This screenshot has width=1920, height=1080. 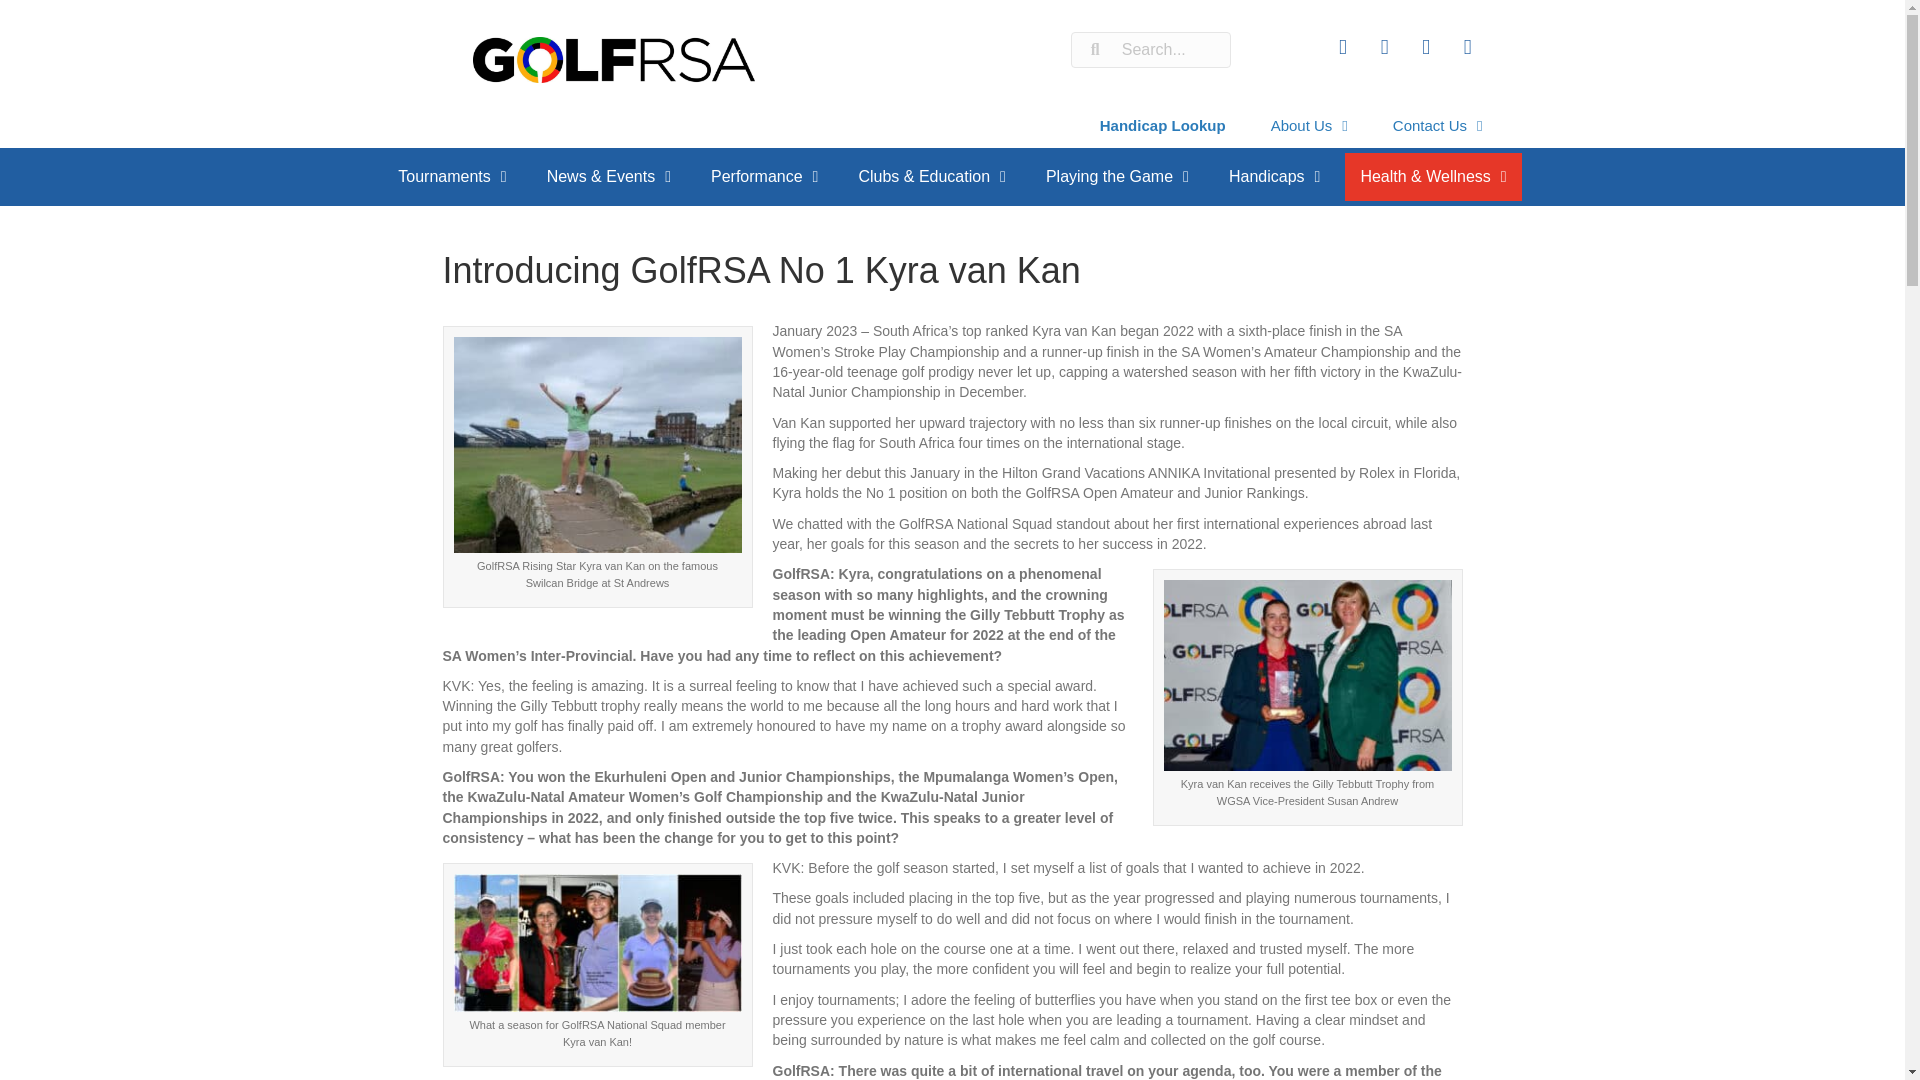 I want to click on Tournaments, so click(x=451, y=176).